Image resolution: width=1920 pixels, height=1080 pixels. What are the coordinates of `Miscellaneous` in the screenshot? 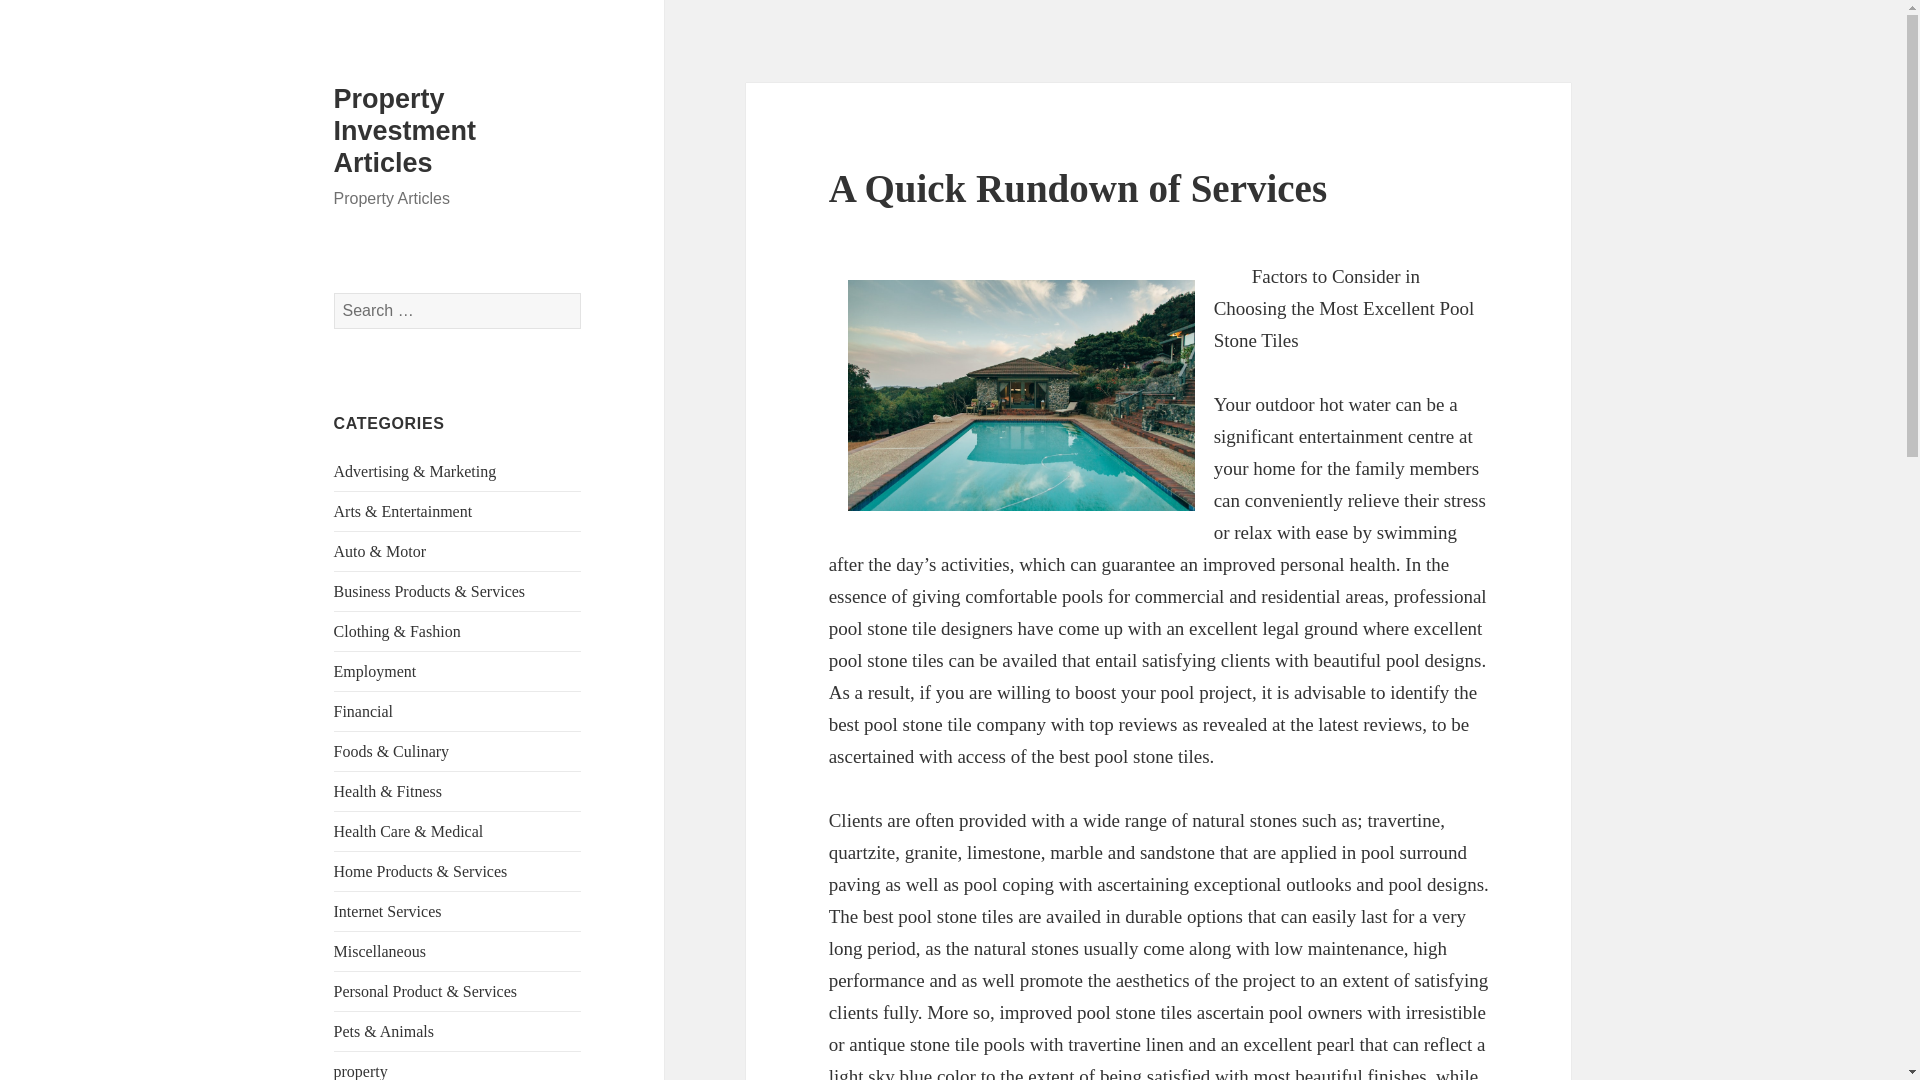 It's located at (380, 951).